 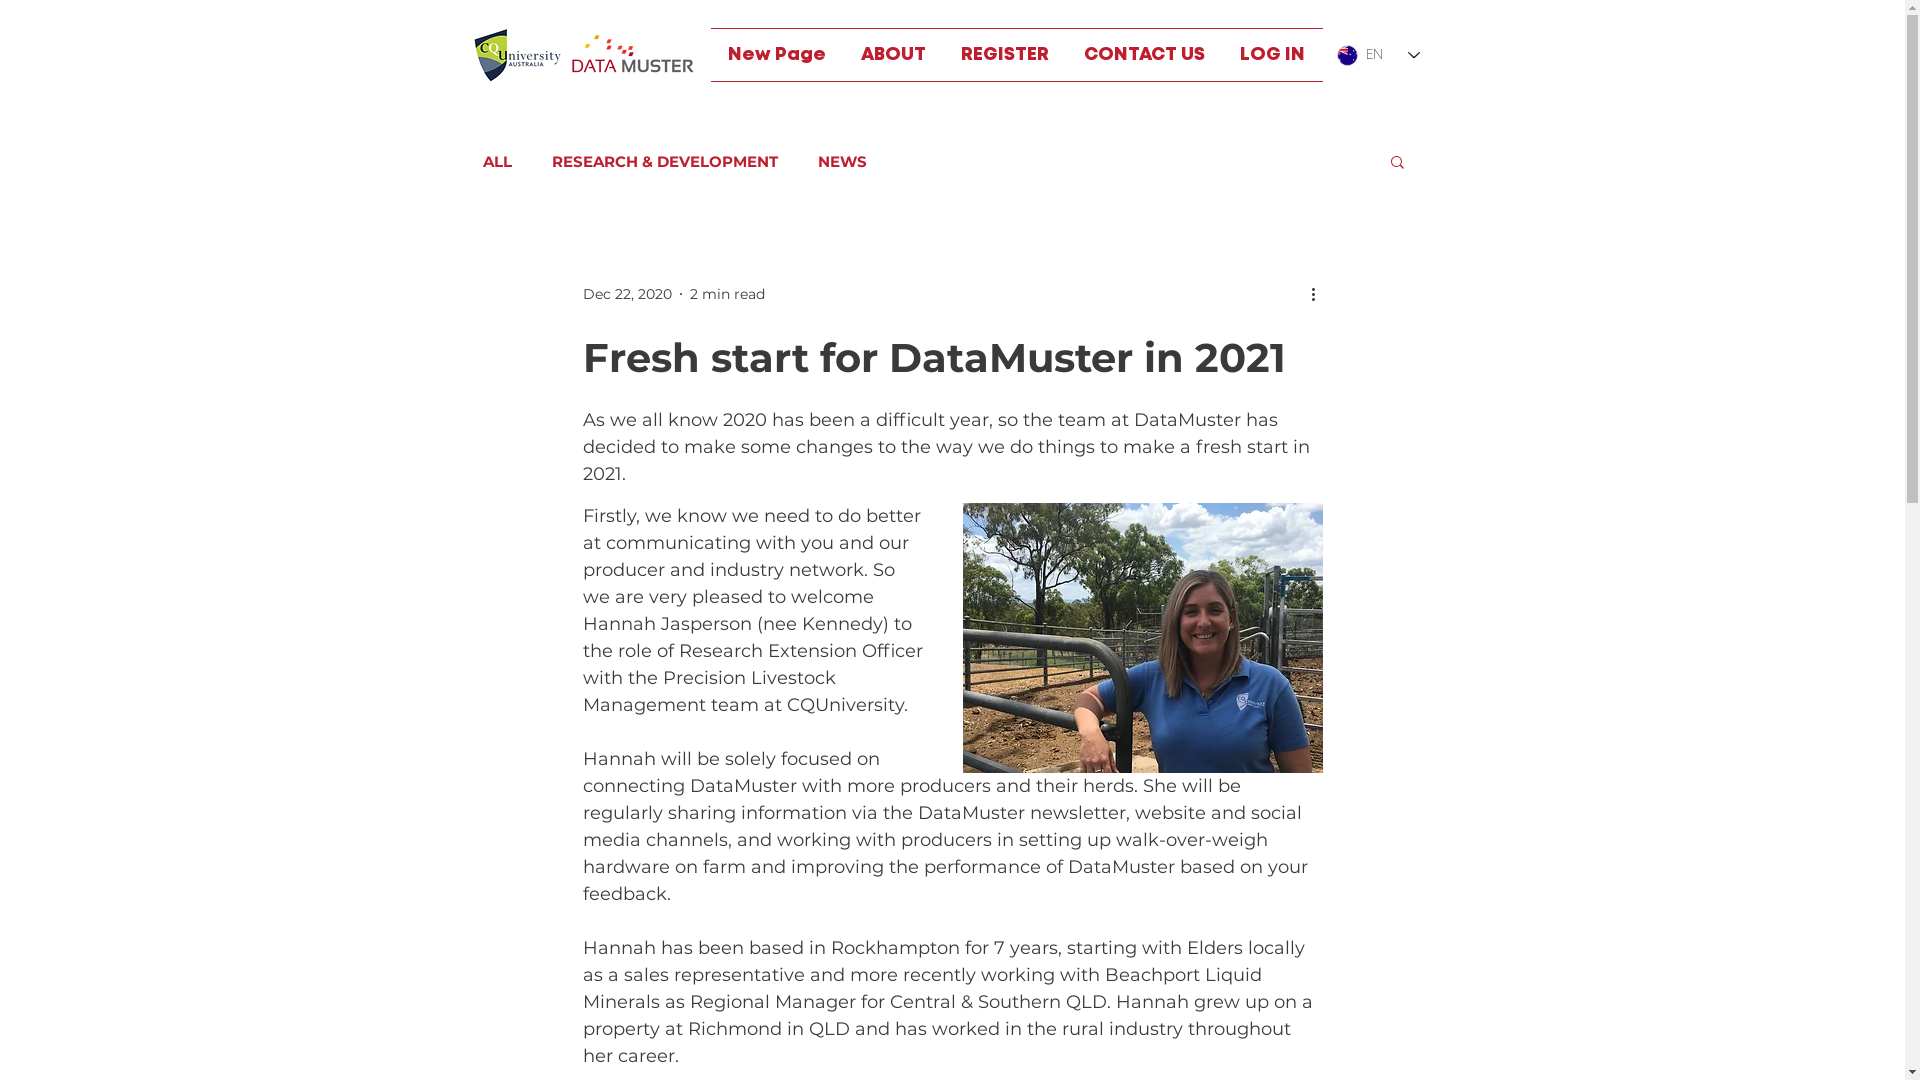 What do you see at coordinates (894, 55) in the screenshot?
I see `ABOUT` at bounding box center [894, 55].